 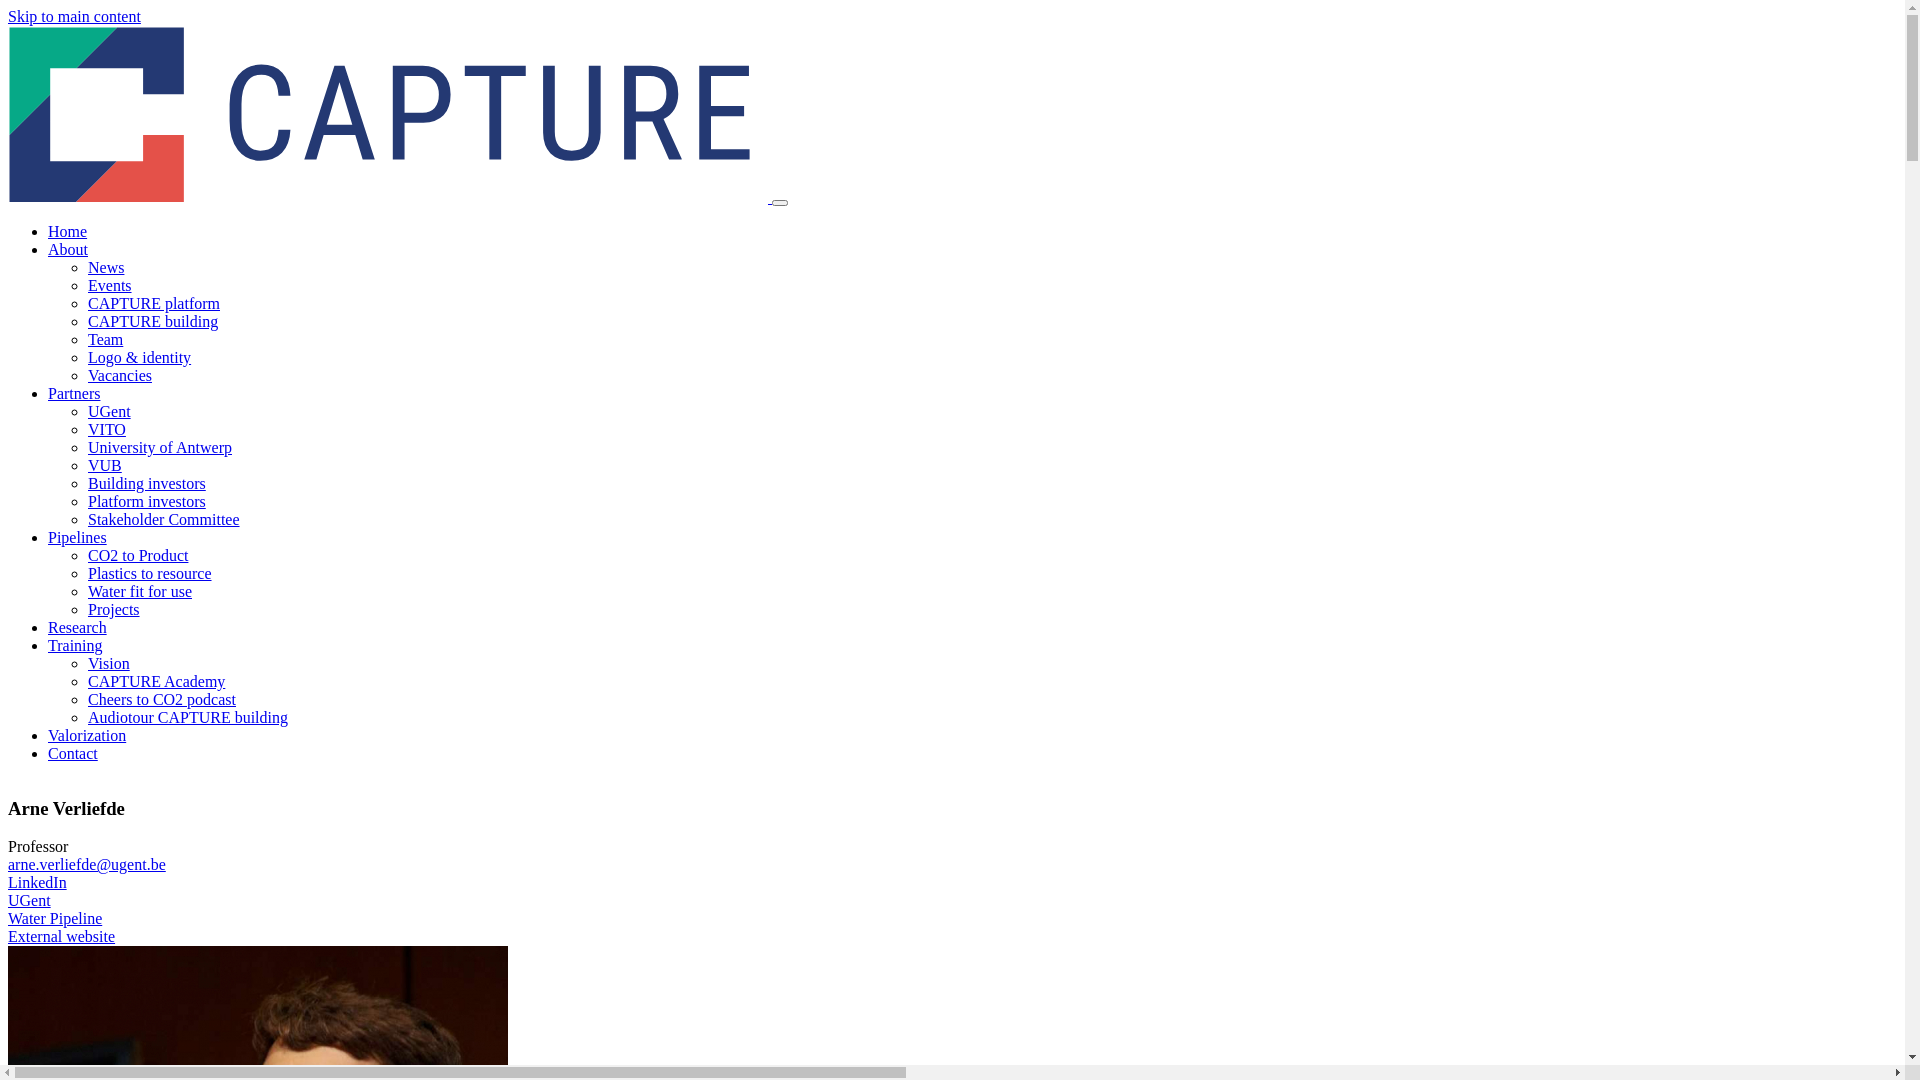 What do you see at coordinates (150, 574) in the screenshot?
I see `Plastics to resource` at bounding box center [150, 574].